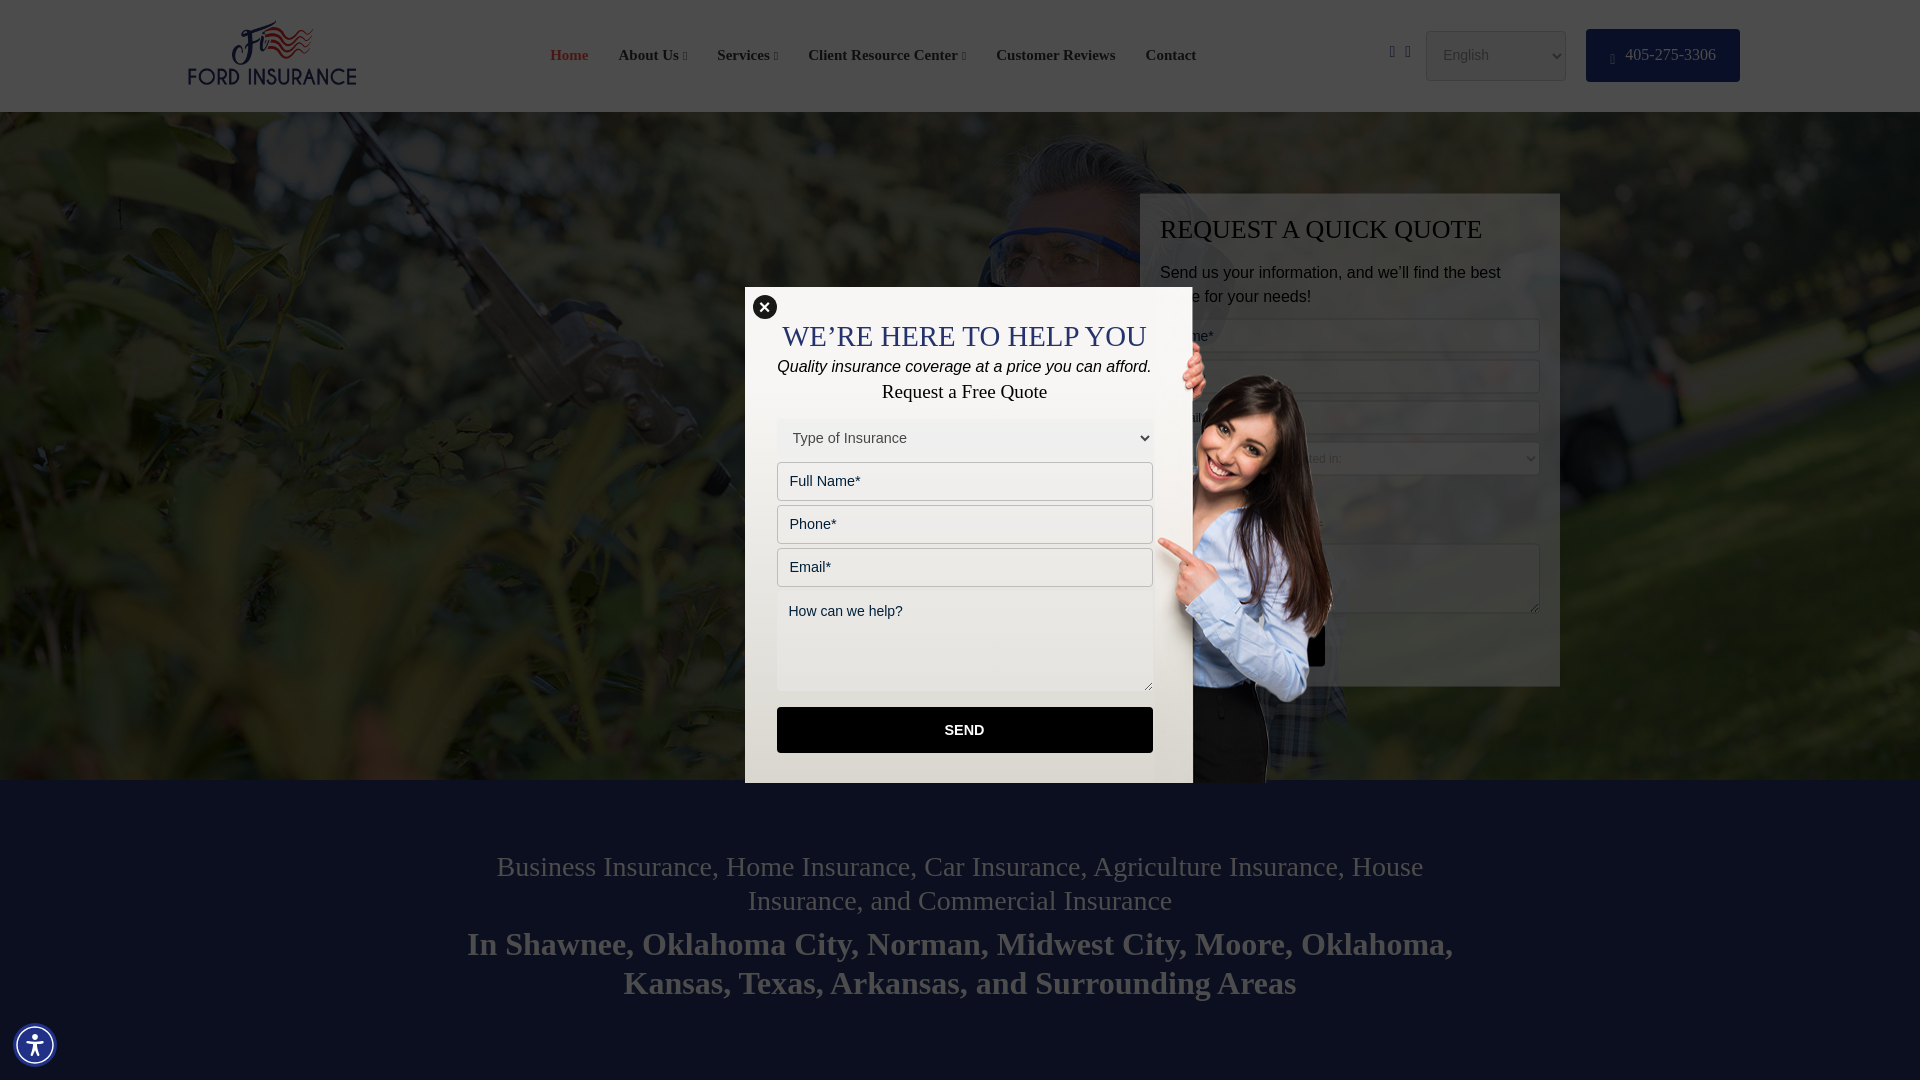  Describe the element at coordinates (1242, 645) in the screenshot. I see `Send` at that location.